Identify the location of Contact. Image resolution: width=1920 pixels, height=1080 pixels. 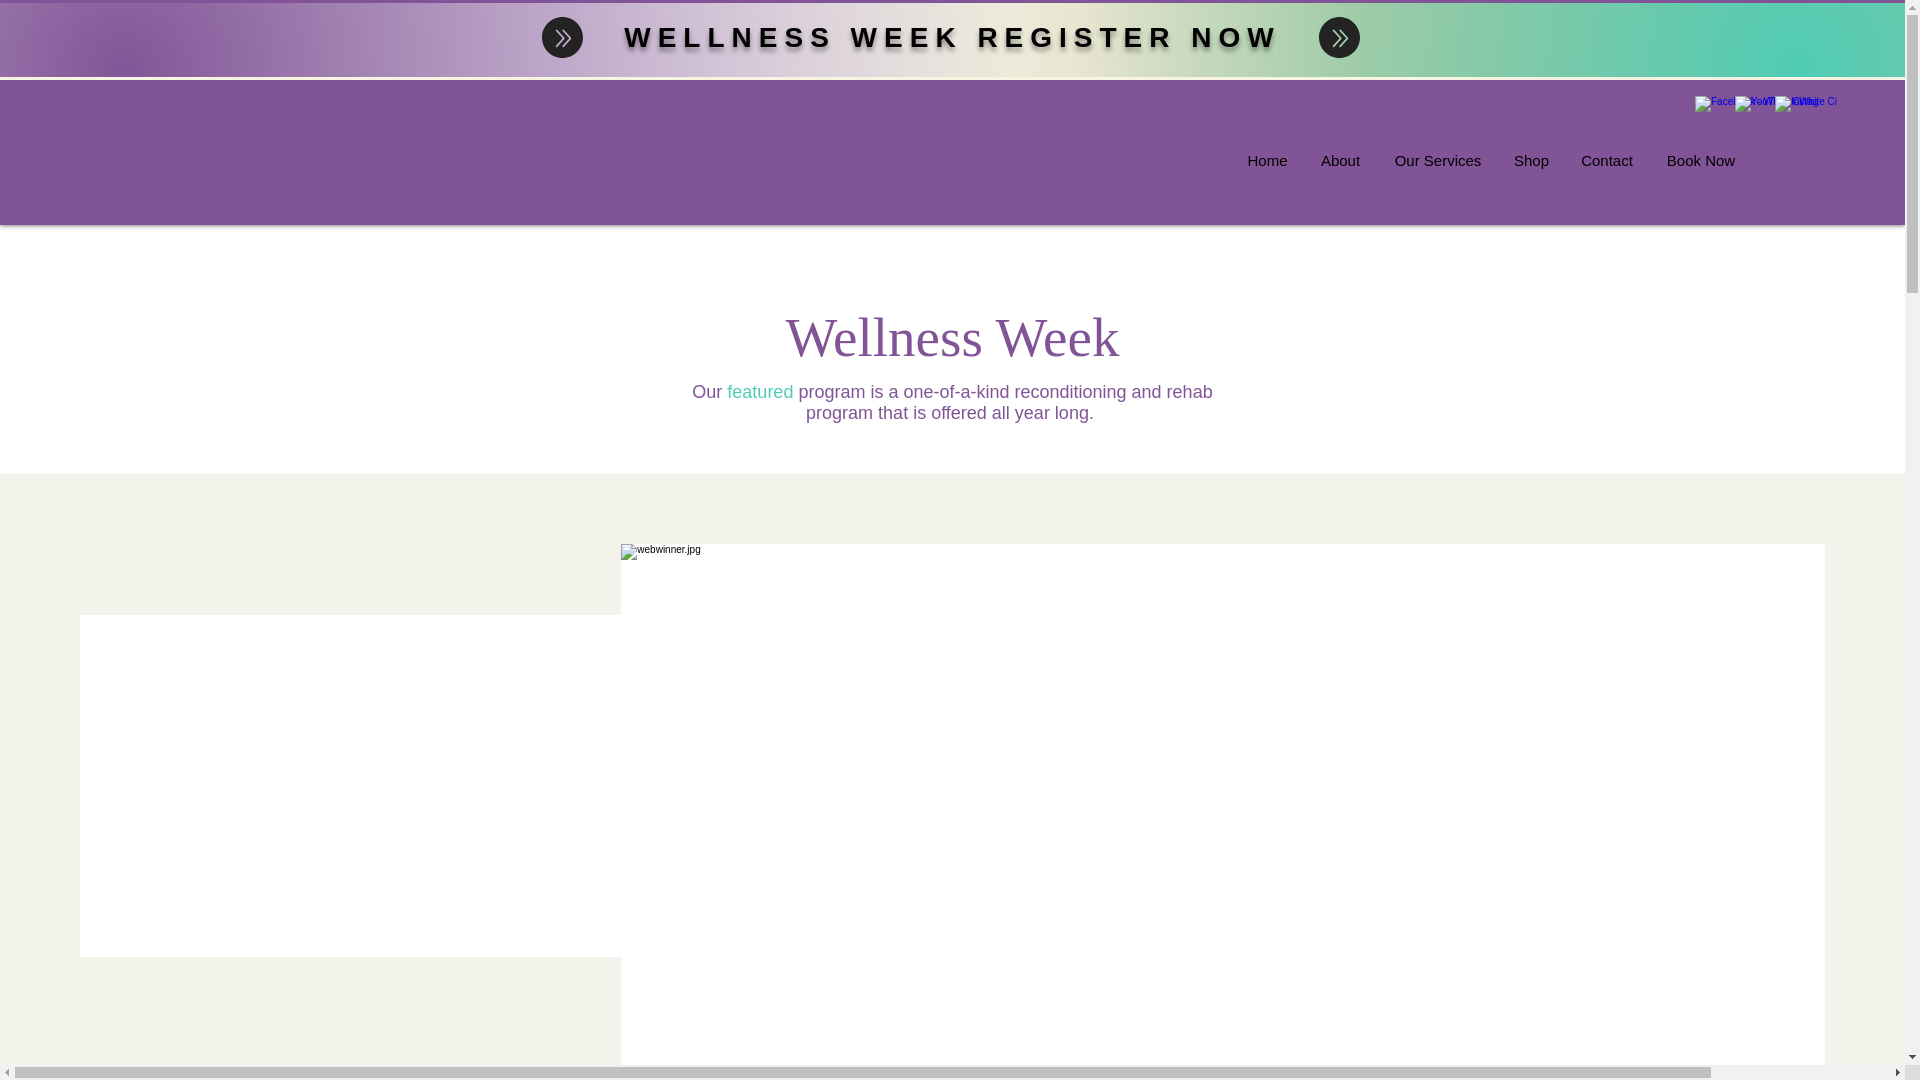
(1606, 160).